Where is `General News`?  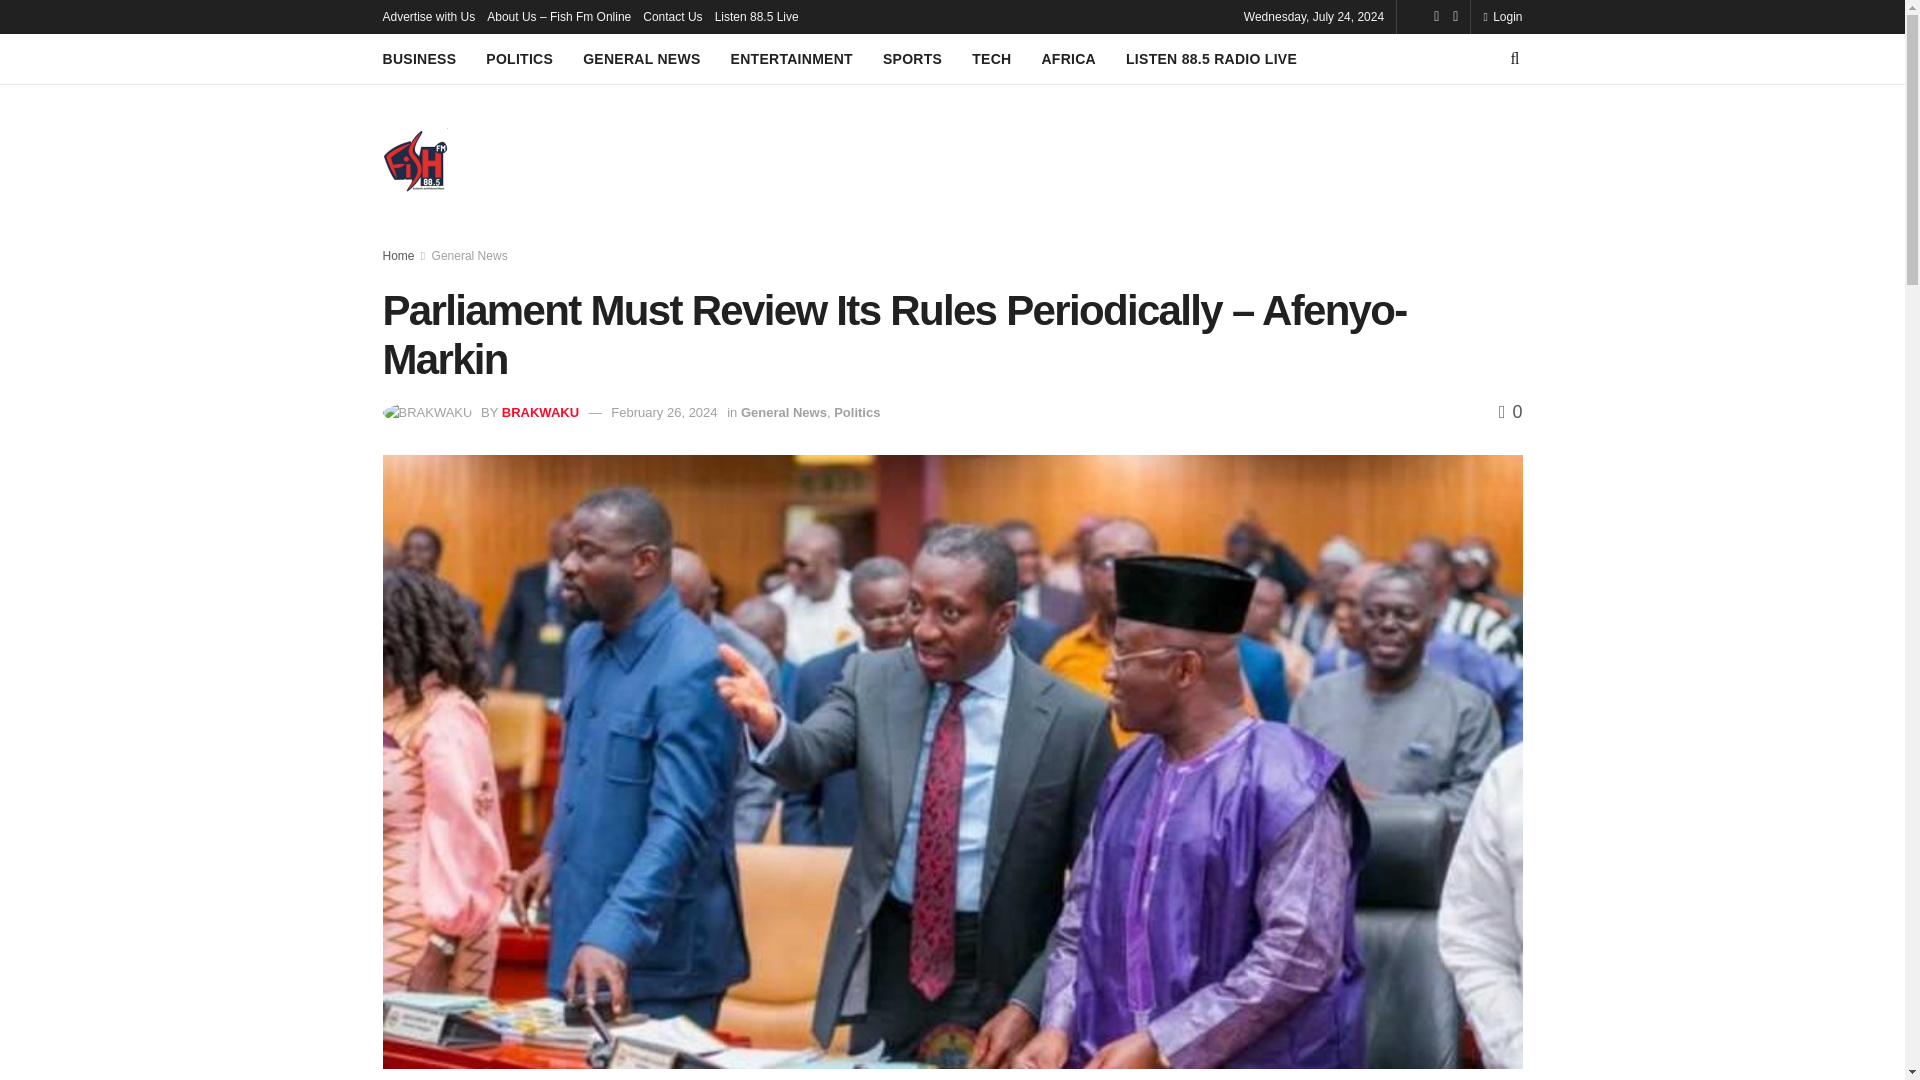 General News is located at coordinates (784, 412).